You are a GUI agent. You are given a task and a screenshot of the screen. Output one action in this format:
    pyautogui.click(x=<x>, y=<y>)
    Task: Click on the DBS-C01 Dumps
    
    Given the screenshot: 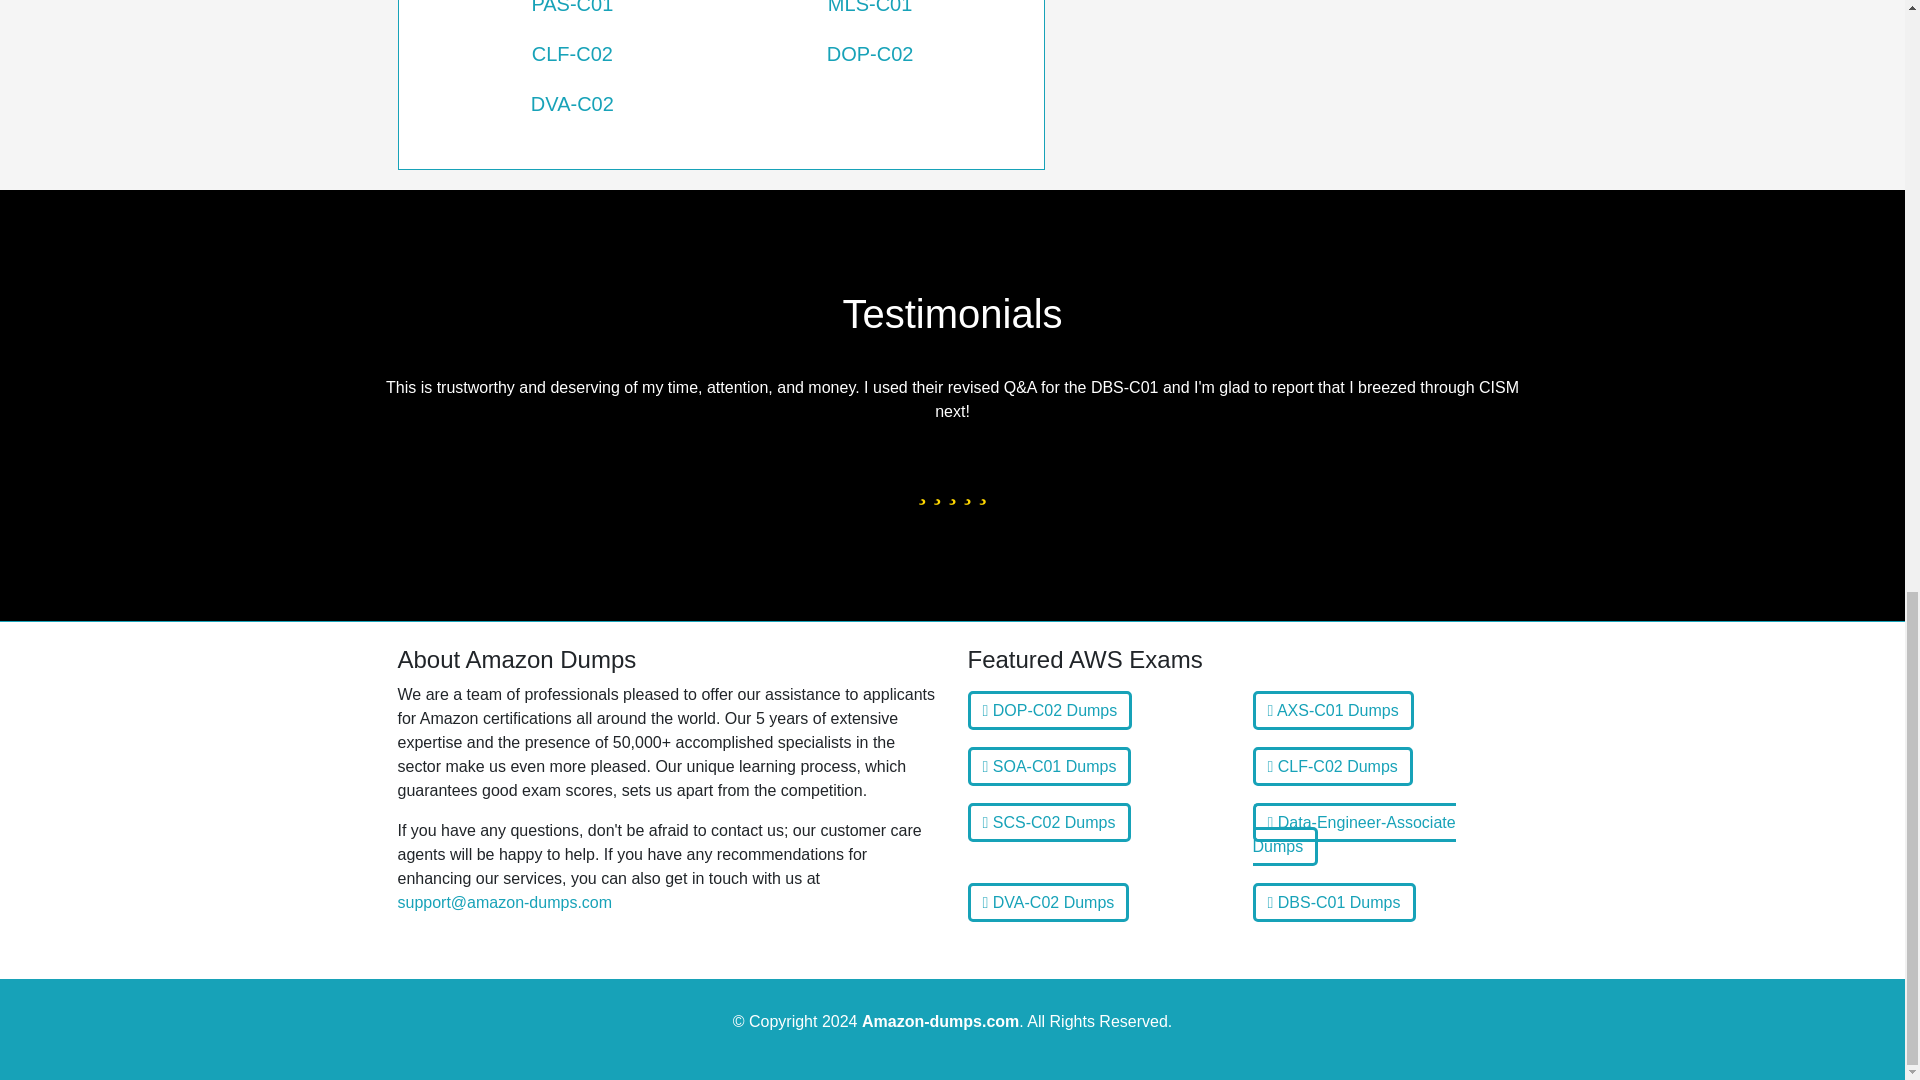 What is the action you would take?
    pyautogui.click(x=1333, y=902)
    